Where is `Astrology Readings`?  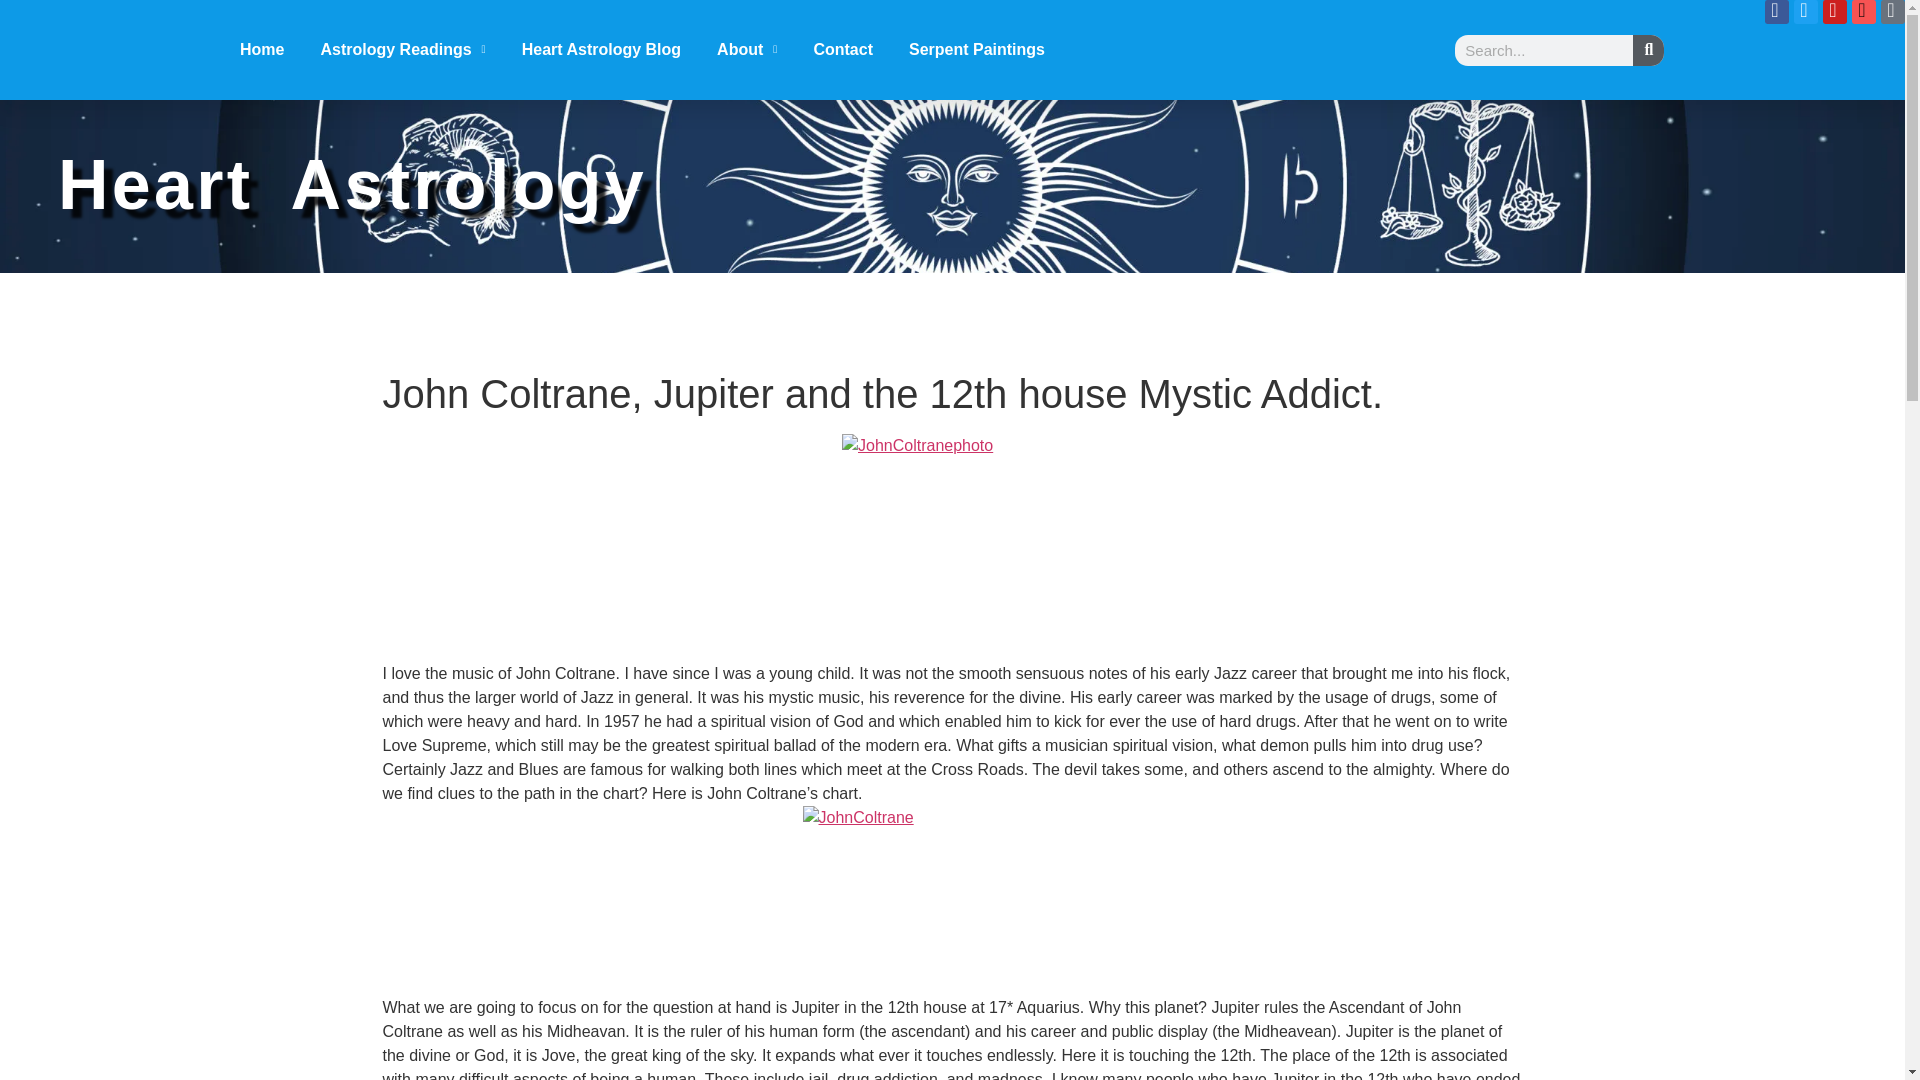 Astrology Readings is located at coordinates (402, 49).